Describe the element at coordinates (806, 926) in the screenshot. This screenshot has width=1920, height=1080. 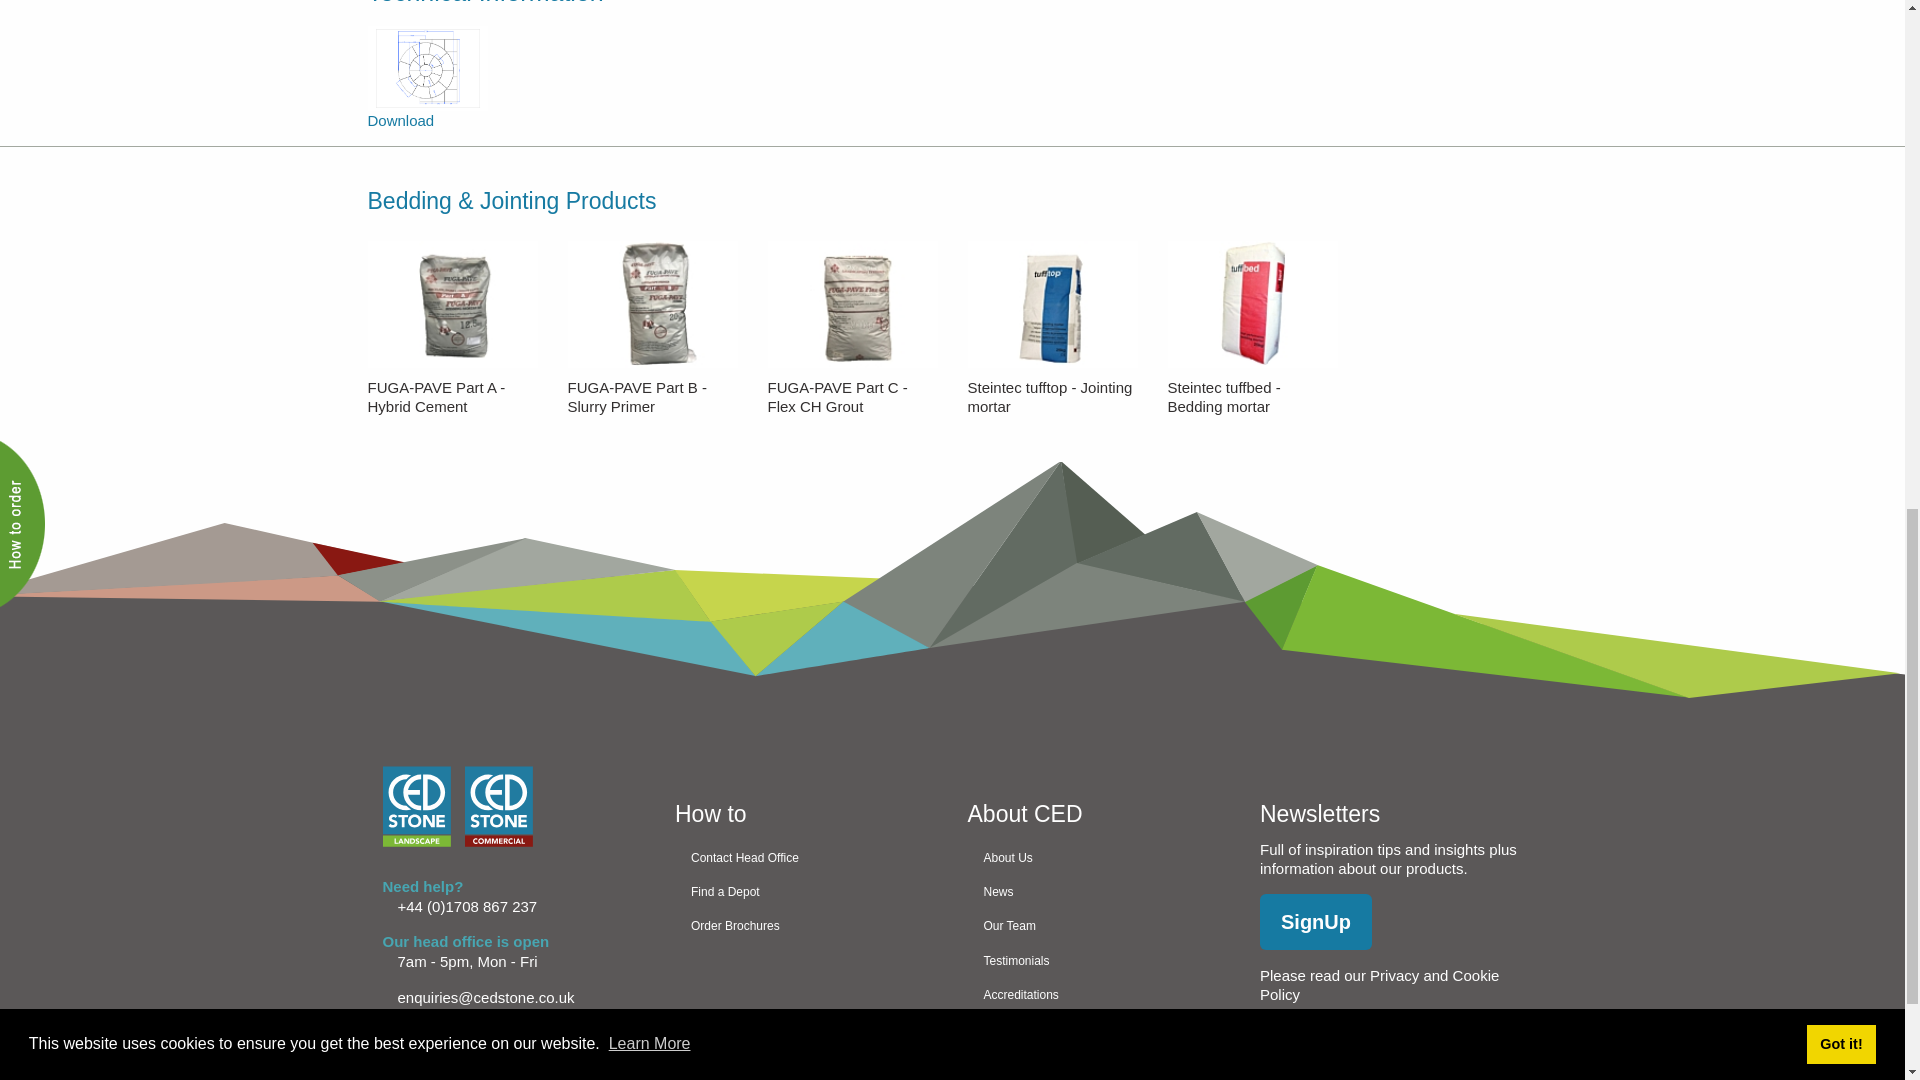
I see `Head Office` at that location.